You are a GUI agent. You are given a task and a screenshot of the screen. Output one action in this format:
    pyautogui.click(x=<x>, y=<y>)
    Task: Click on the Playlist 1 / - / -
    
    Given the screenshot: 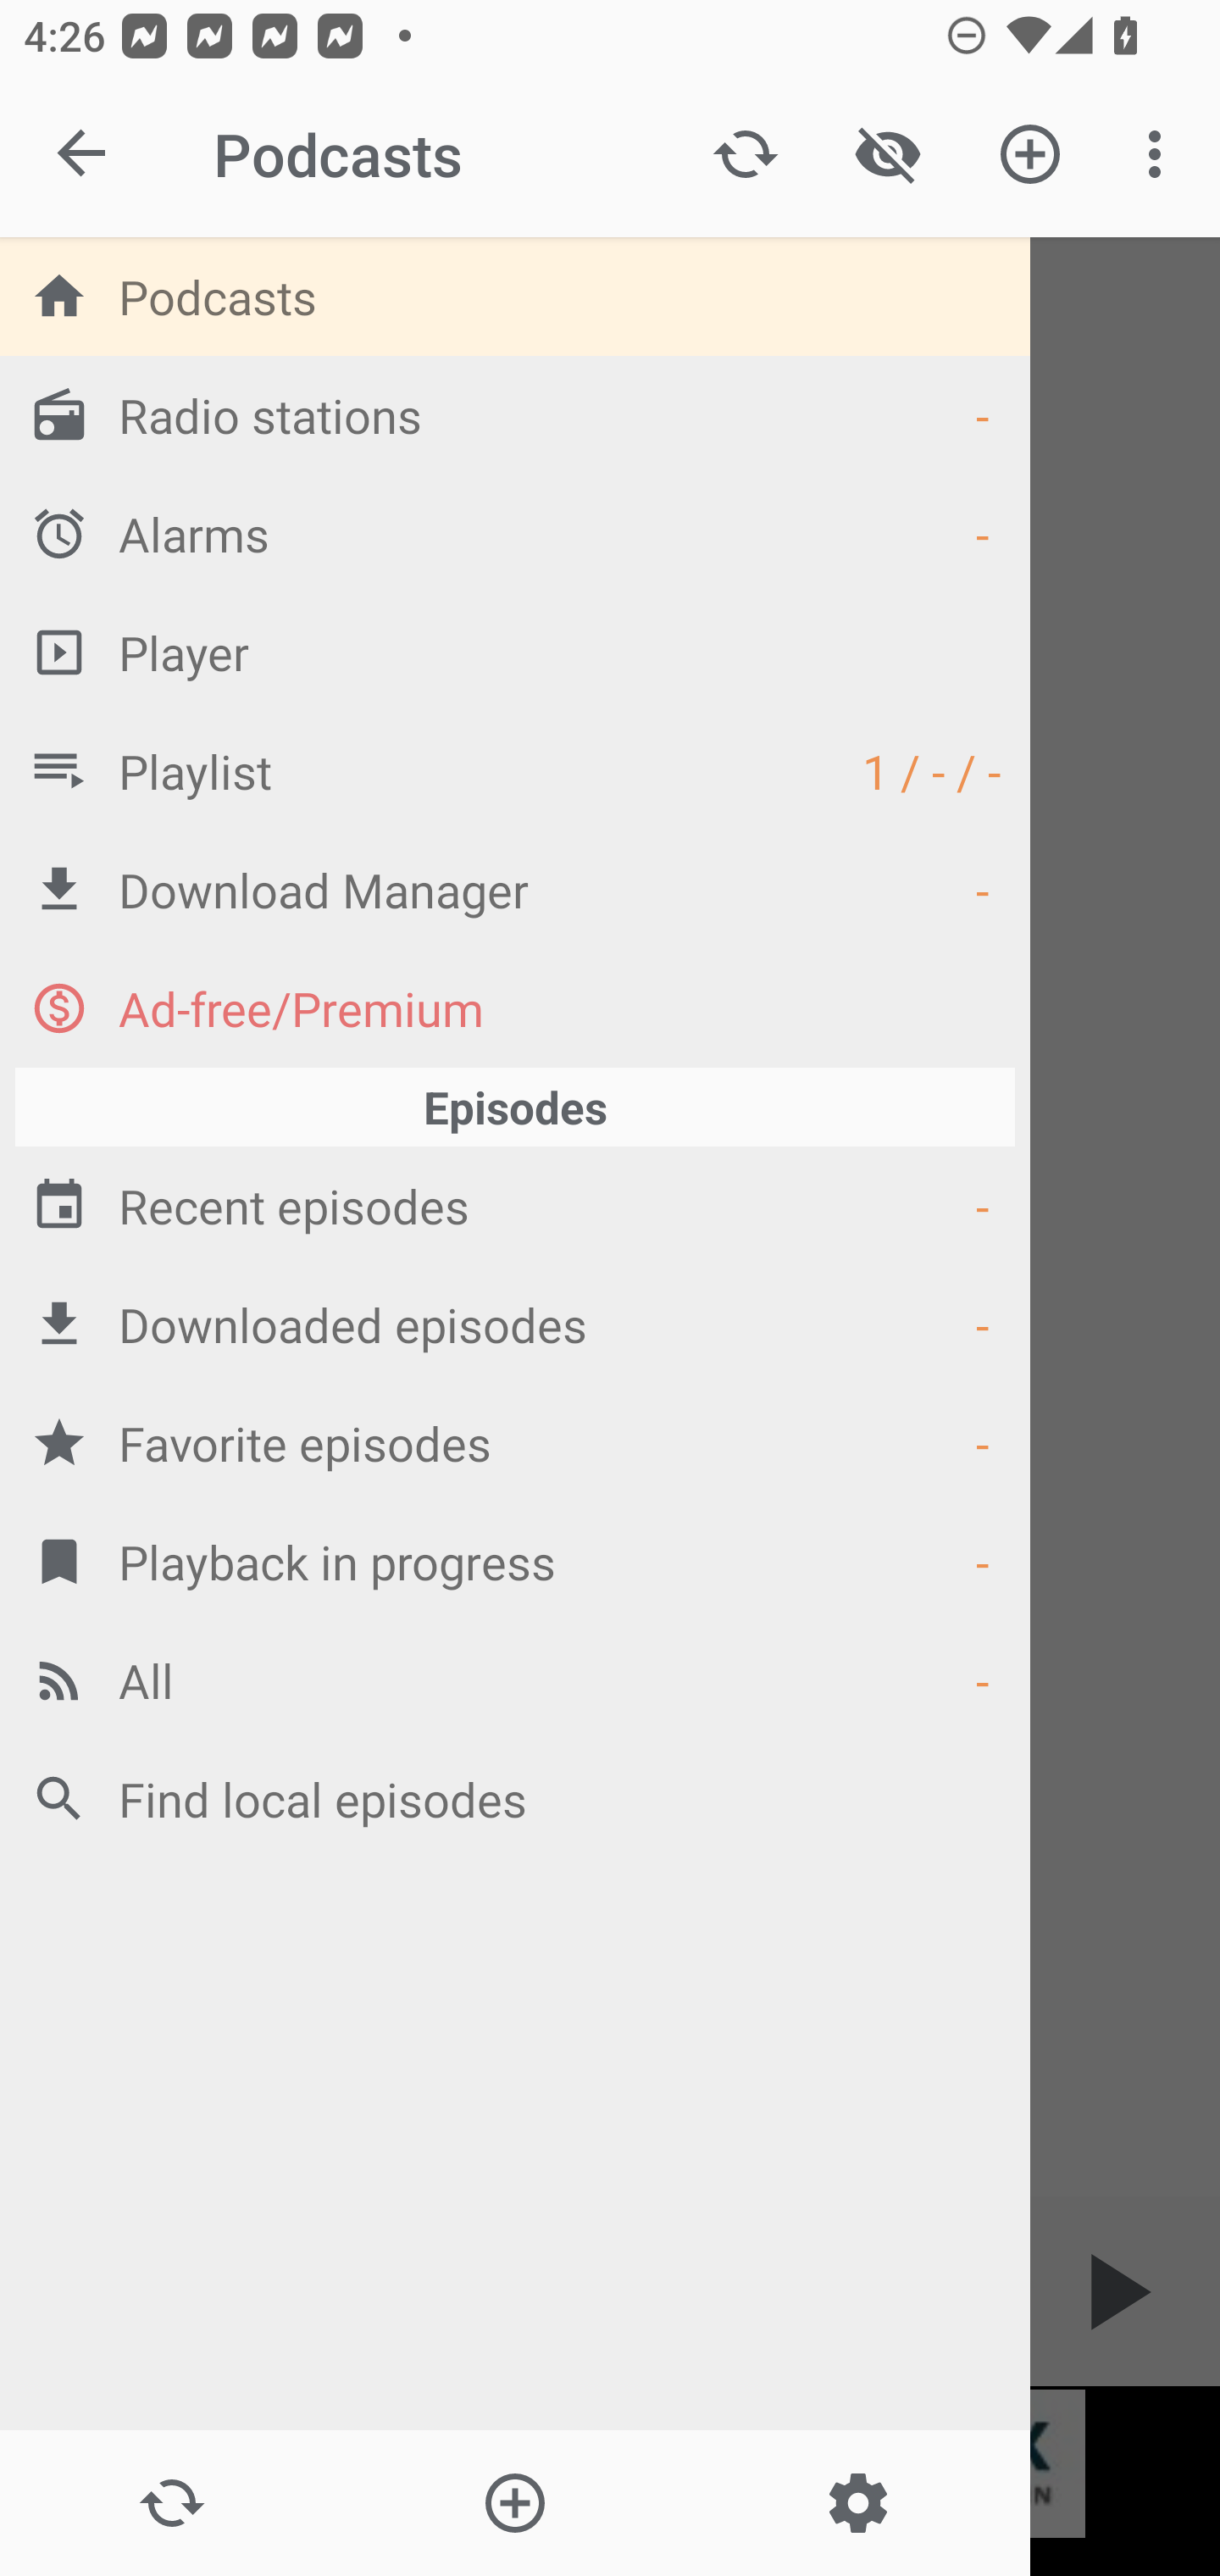 What is the action you would take?
    pyautogui.click(x=515, y=769)
    